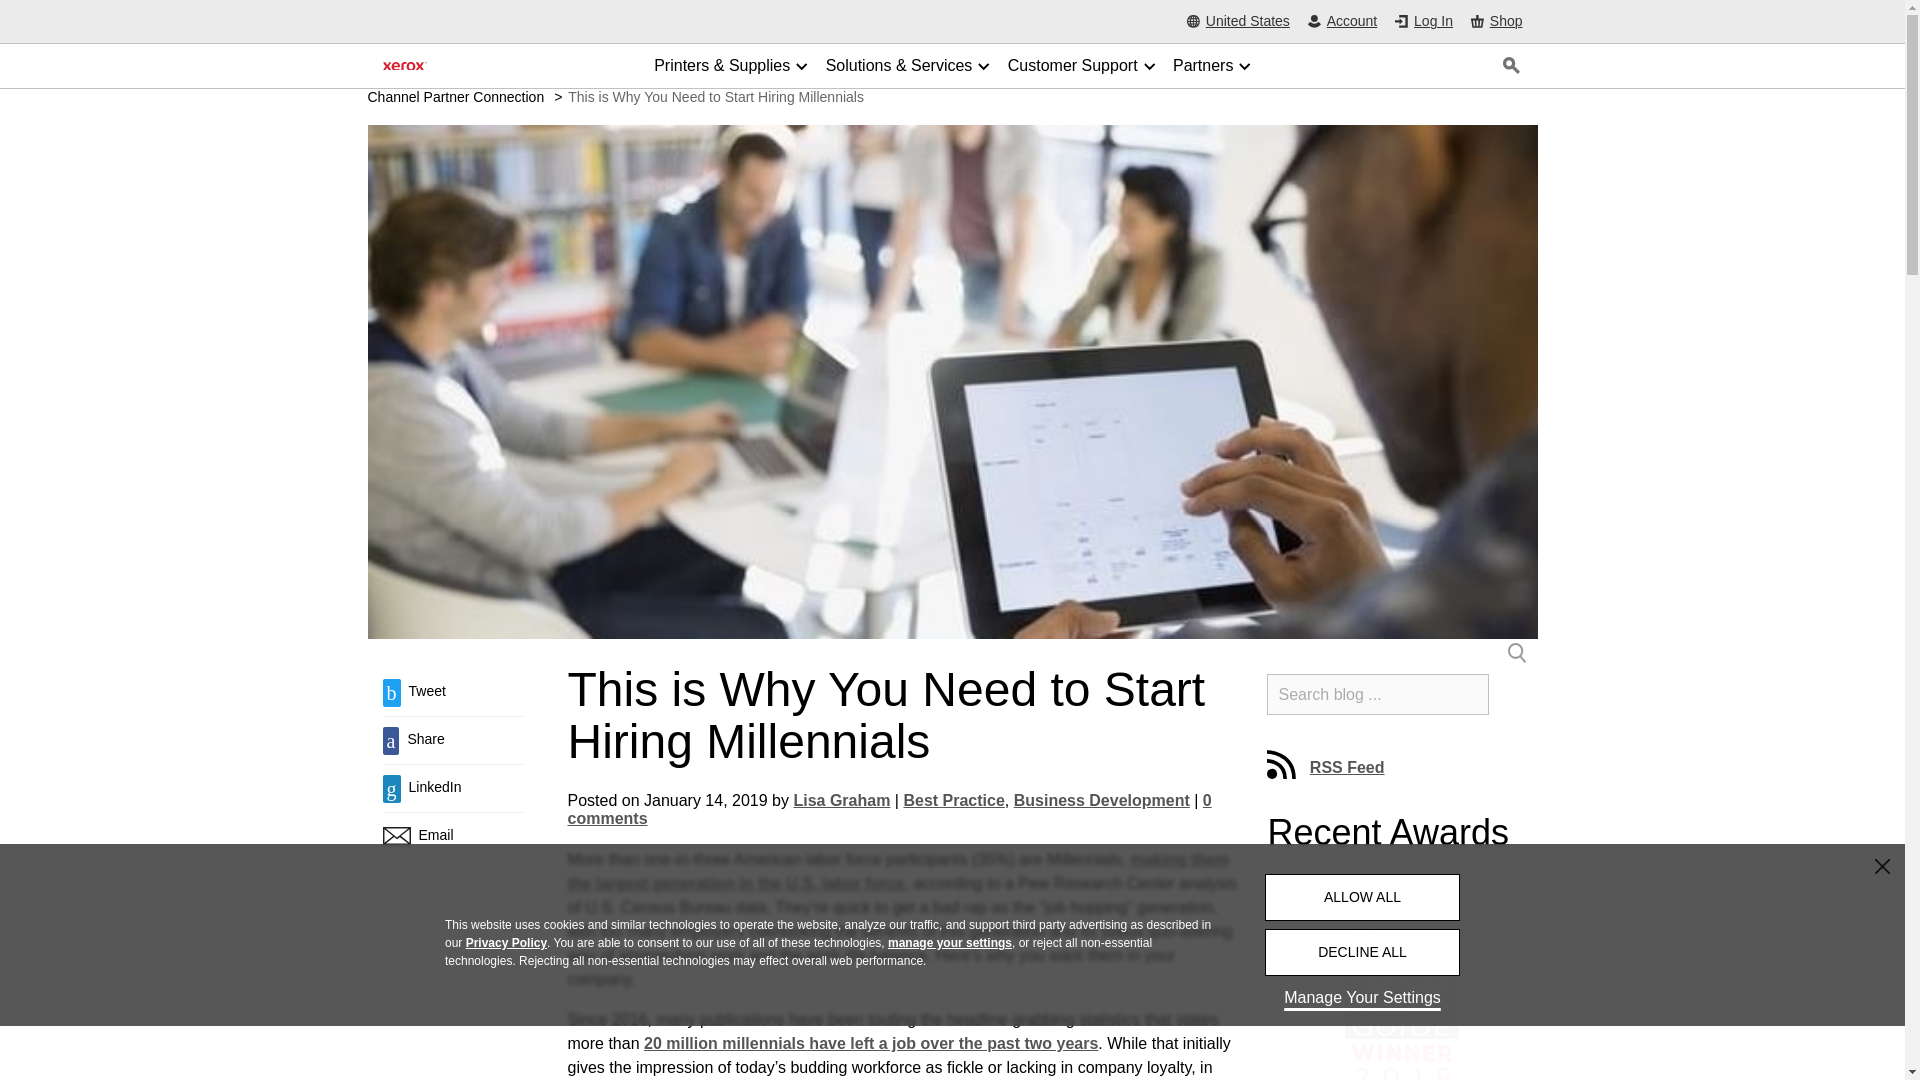 The image size is (1920, 1080). I want to click on United States, so click(1238, 22).